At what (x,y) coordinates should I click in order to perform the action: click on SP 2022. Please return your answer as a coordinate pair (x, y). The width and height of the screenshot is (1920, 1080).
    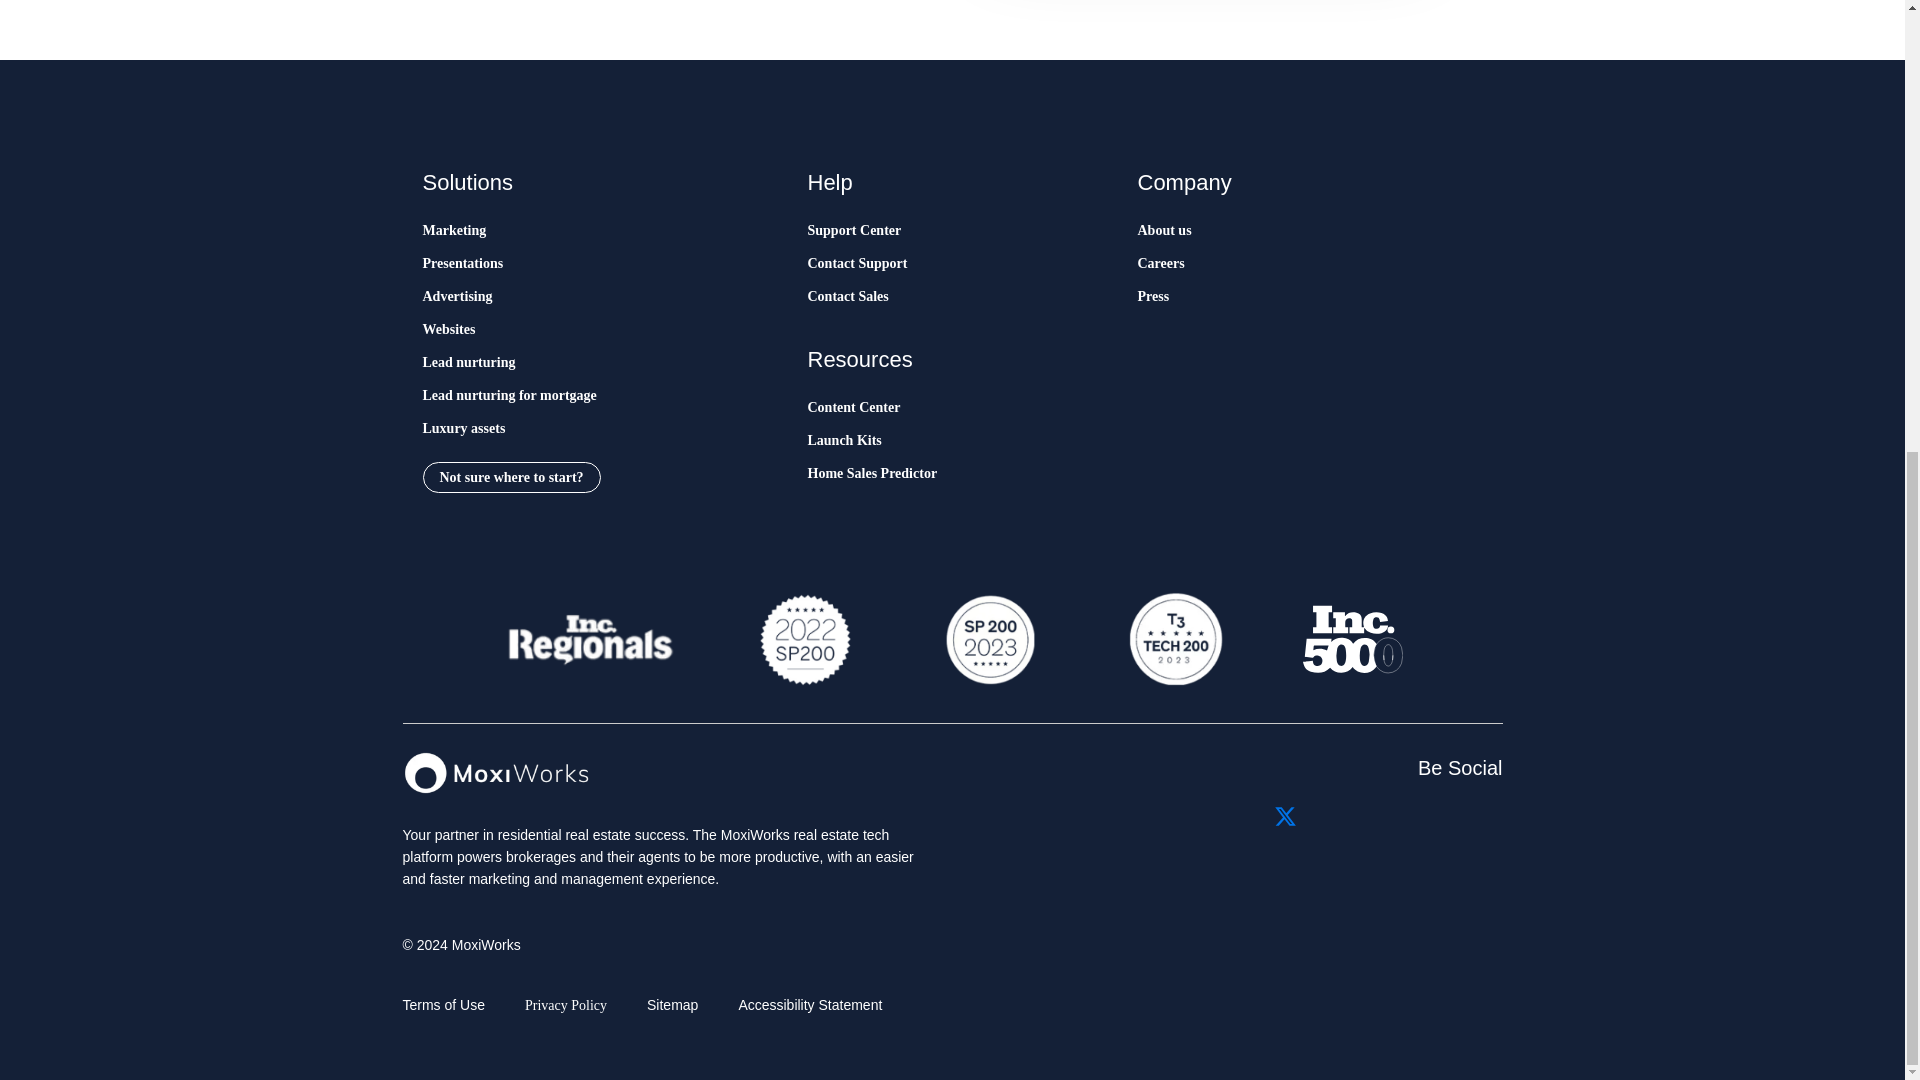
    Looking at the image, I should click on (805, 639).